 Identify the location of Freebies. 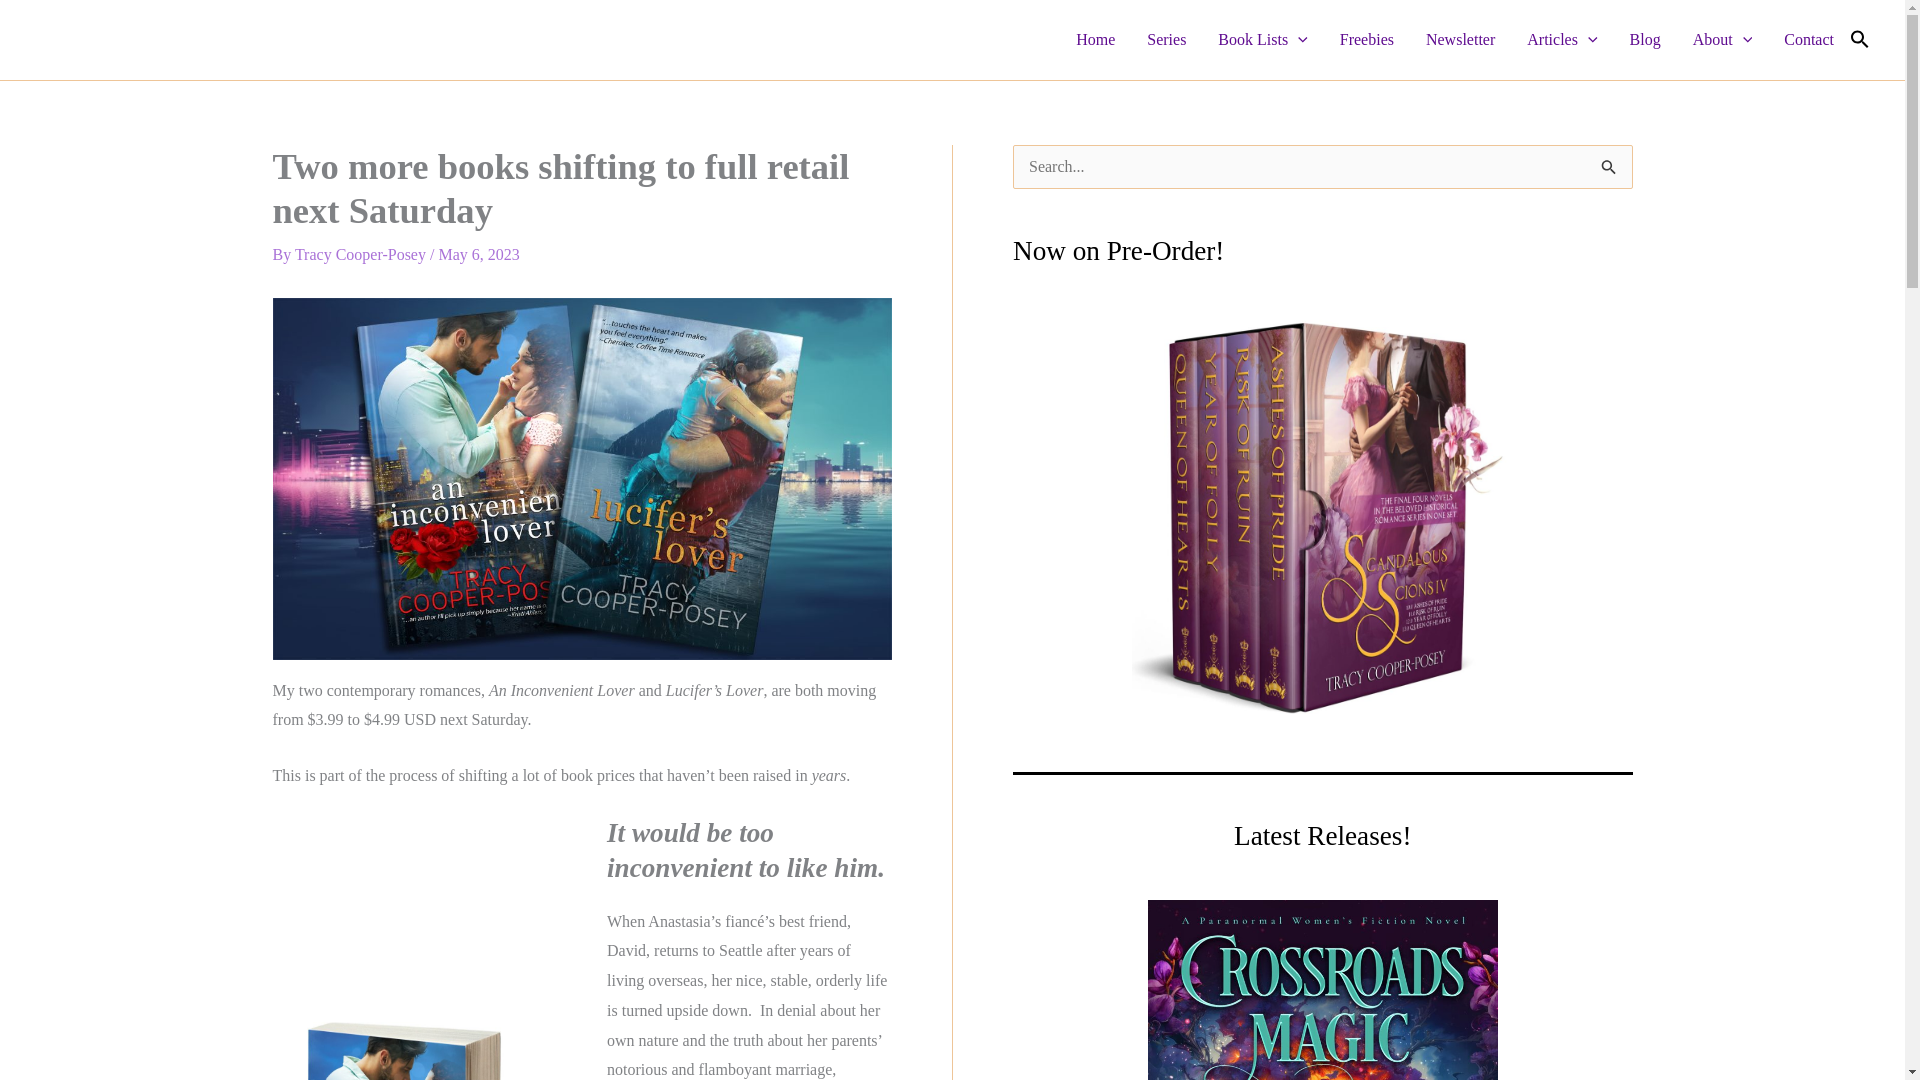
(1366, 40).